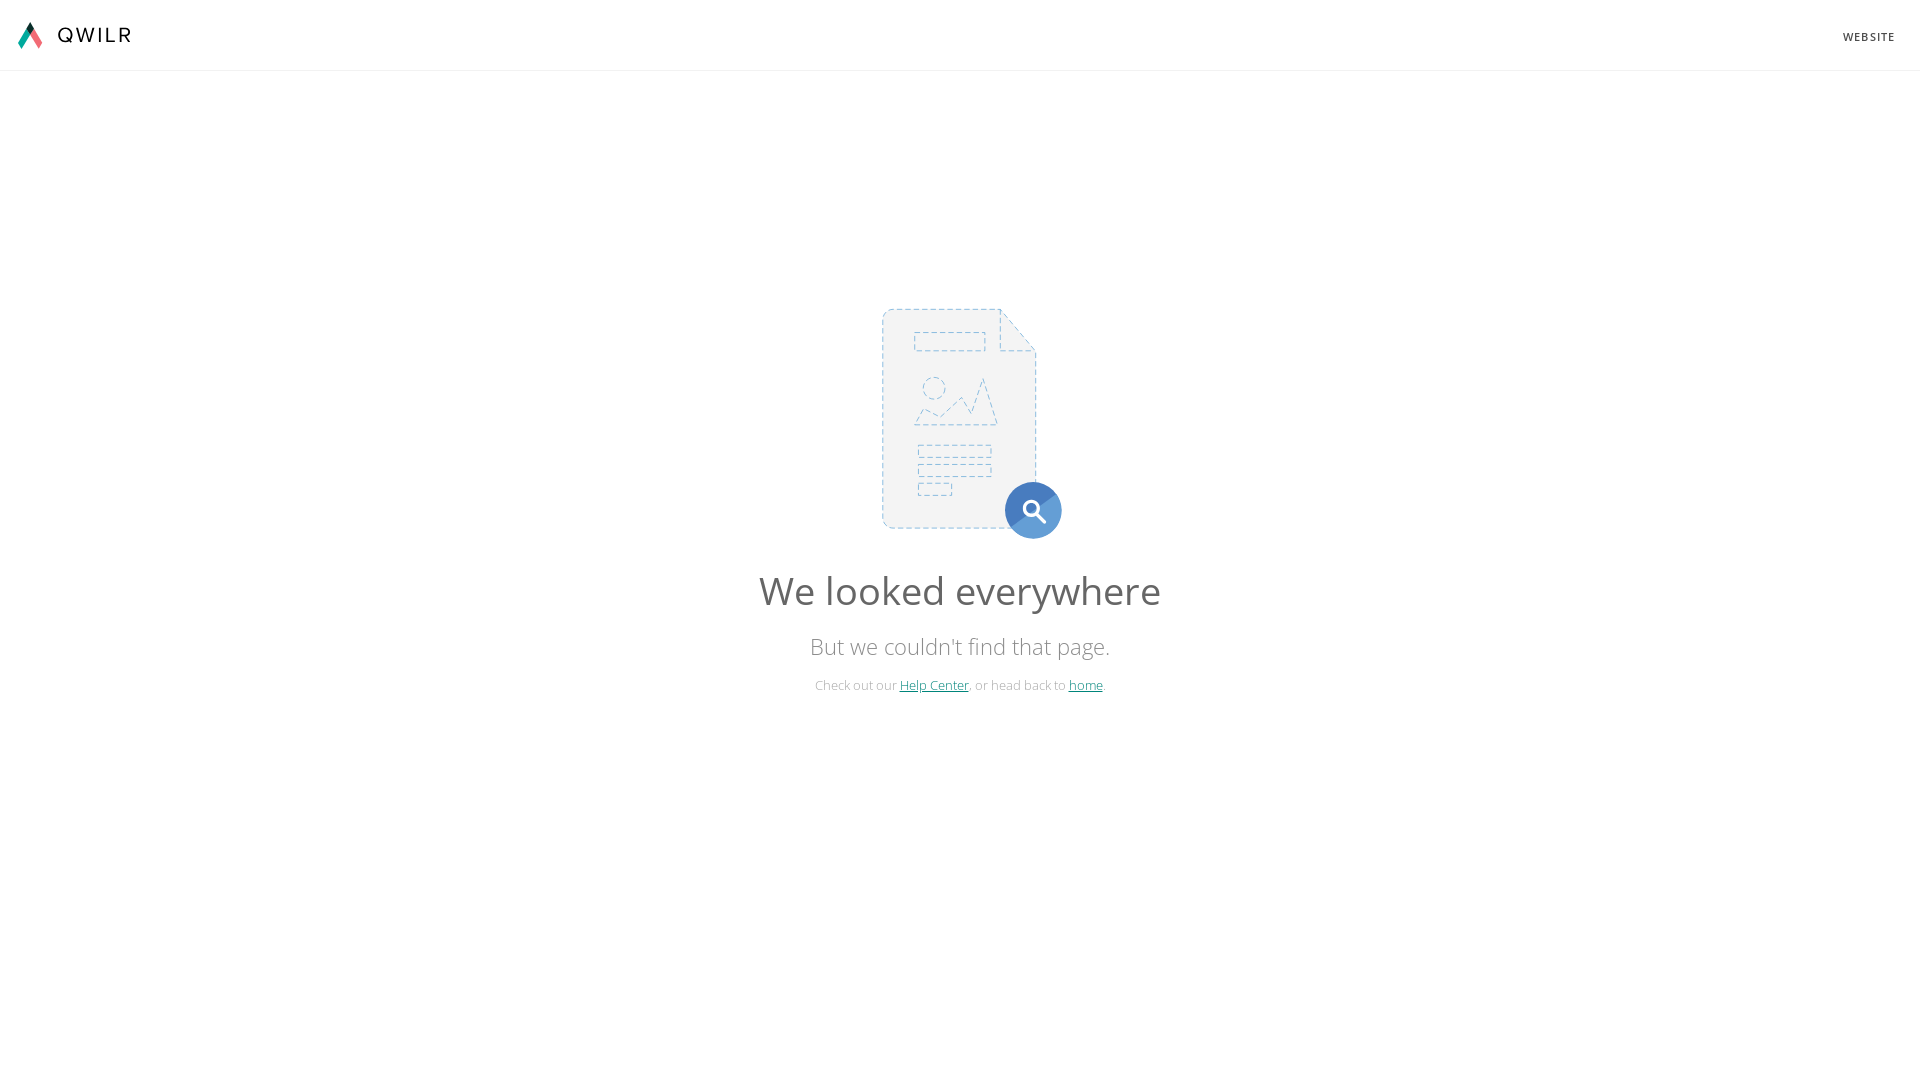 This screenshot has width=1920, height=1080. Describe the element at coordinates (934, 685) in the screenshot. I see `Help Center` at that location.